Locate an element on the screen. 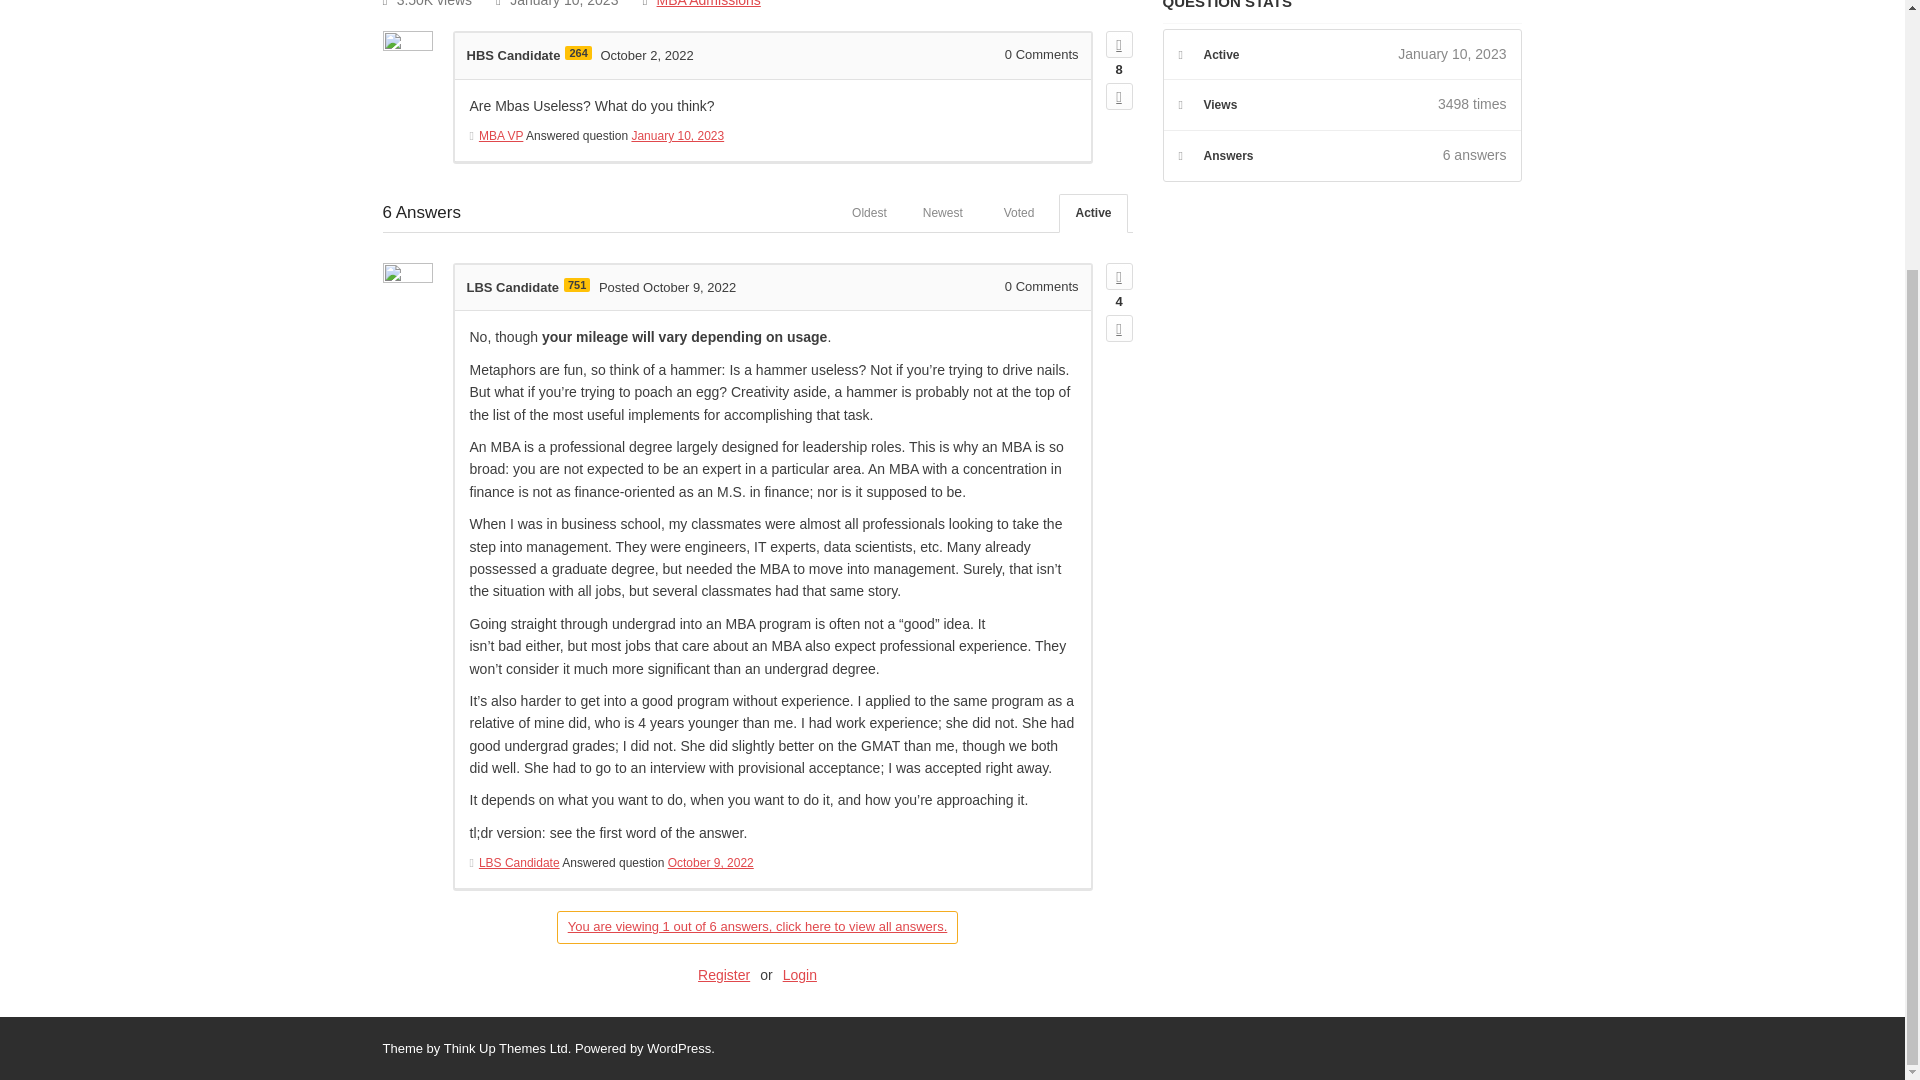  HBS Candidate is located at coordinates (513, 54).